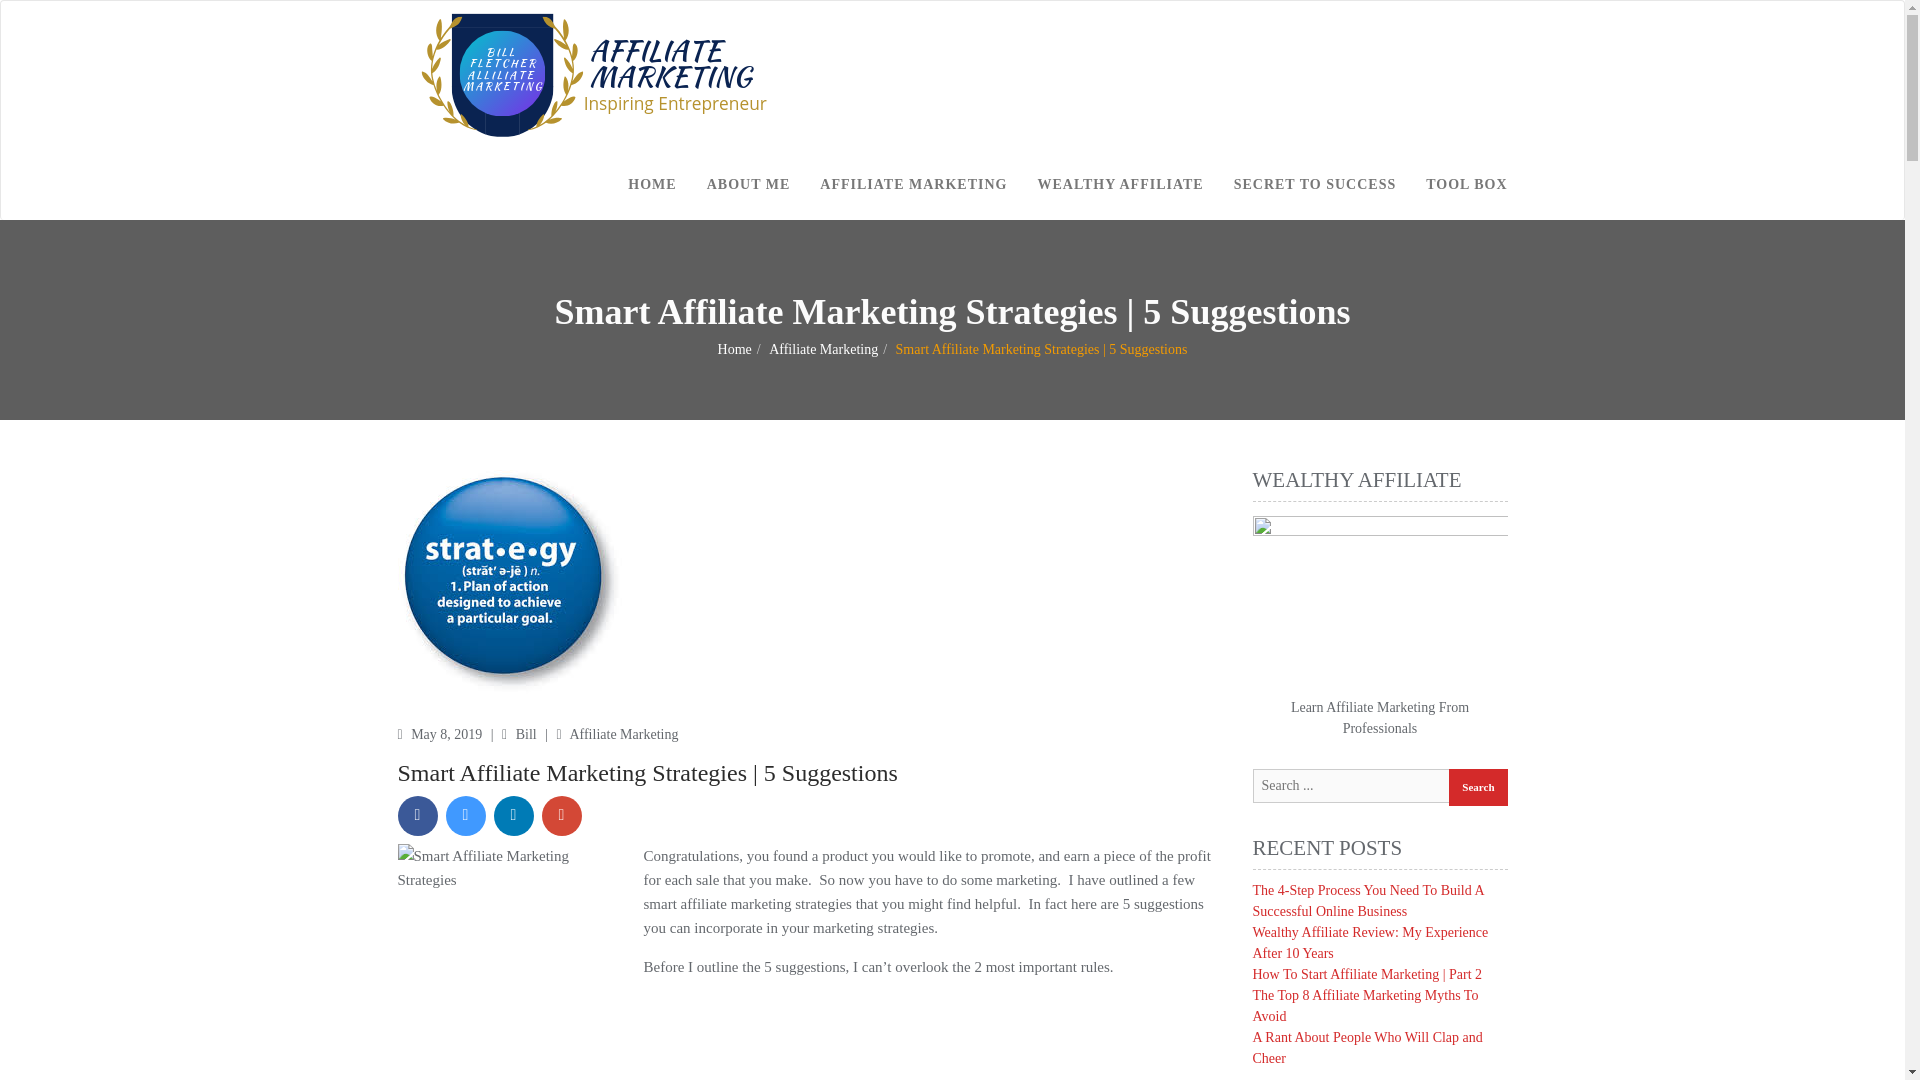  I want to click on Wealthy Affiliate, so click(1379, 600).